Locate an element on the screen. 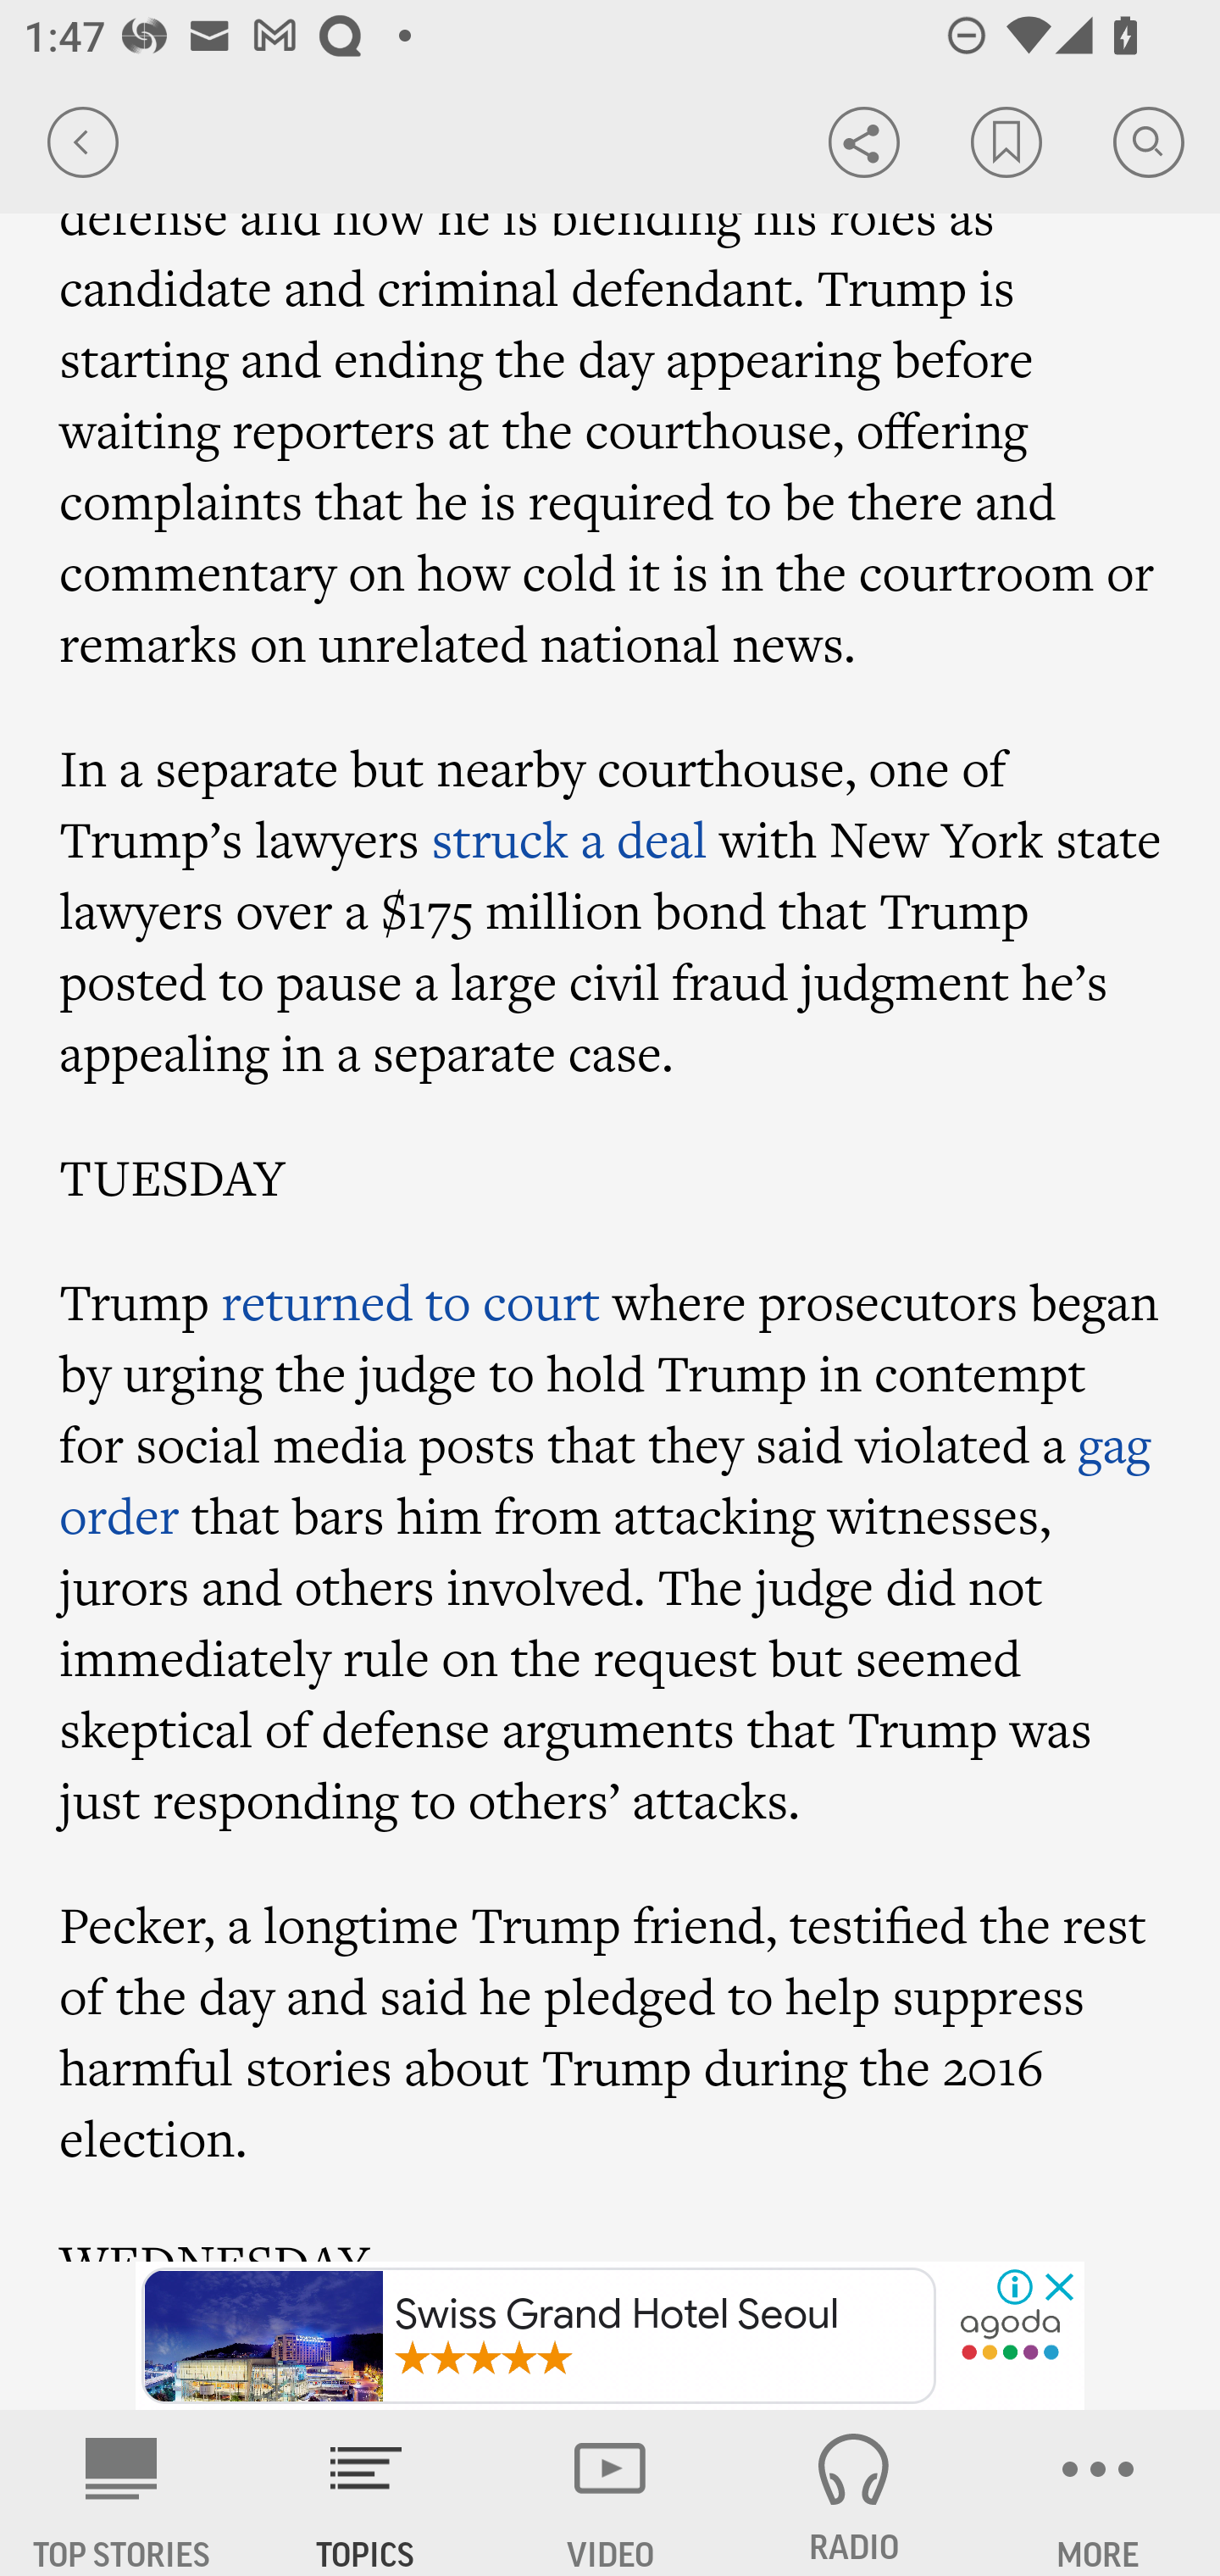 Image resolution: width=1220 pixels, height=2576 pixels. struck a deal is located at coordinates (568, 838).